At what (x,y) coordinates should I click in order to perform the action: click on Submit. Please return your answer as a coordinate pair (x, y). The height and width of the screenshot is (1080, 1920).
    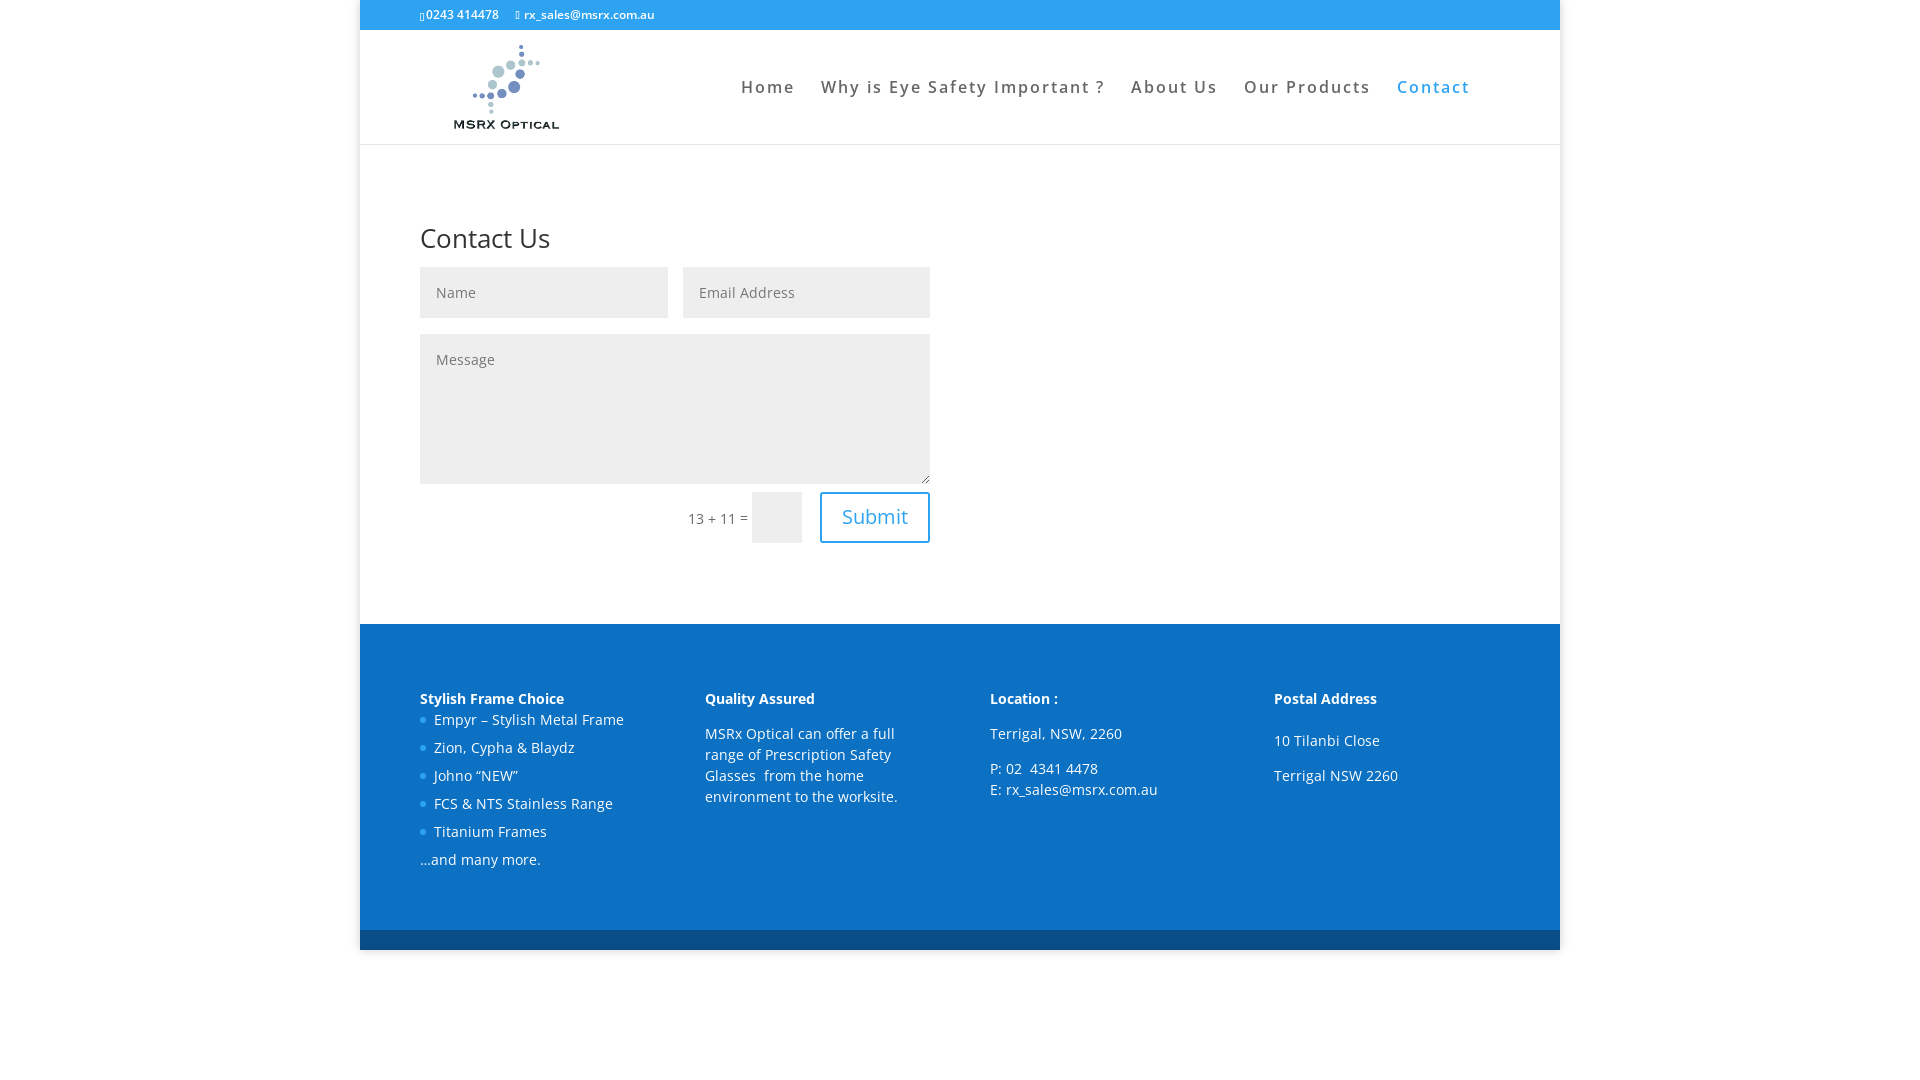
    Looking at the image, I should click on (875, 518).